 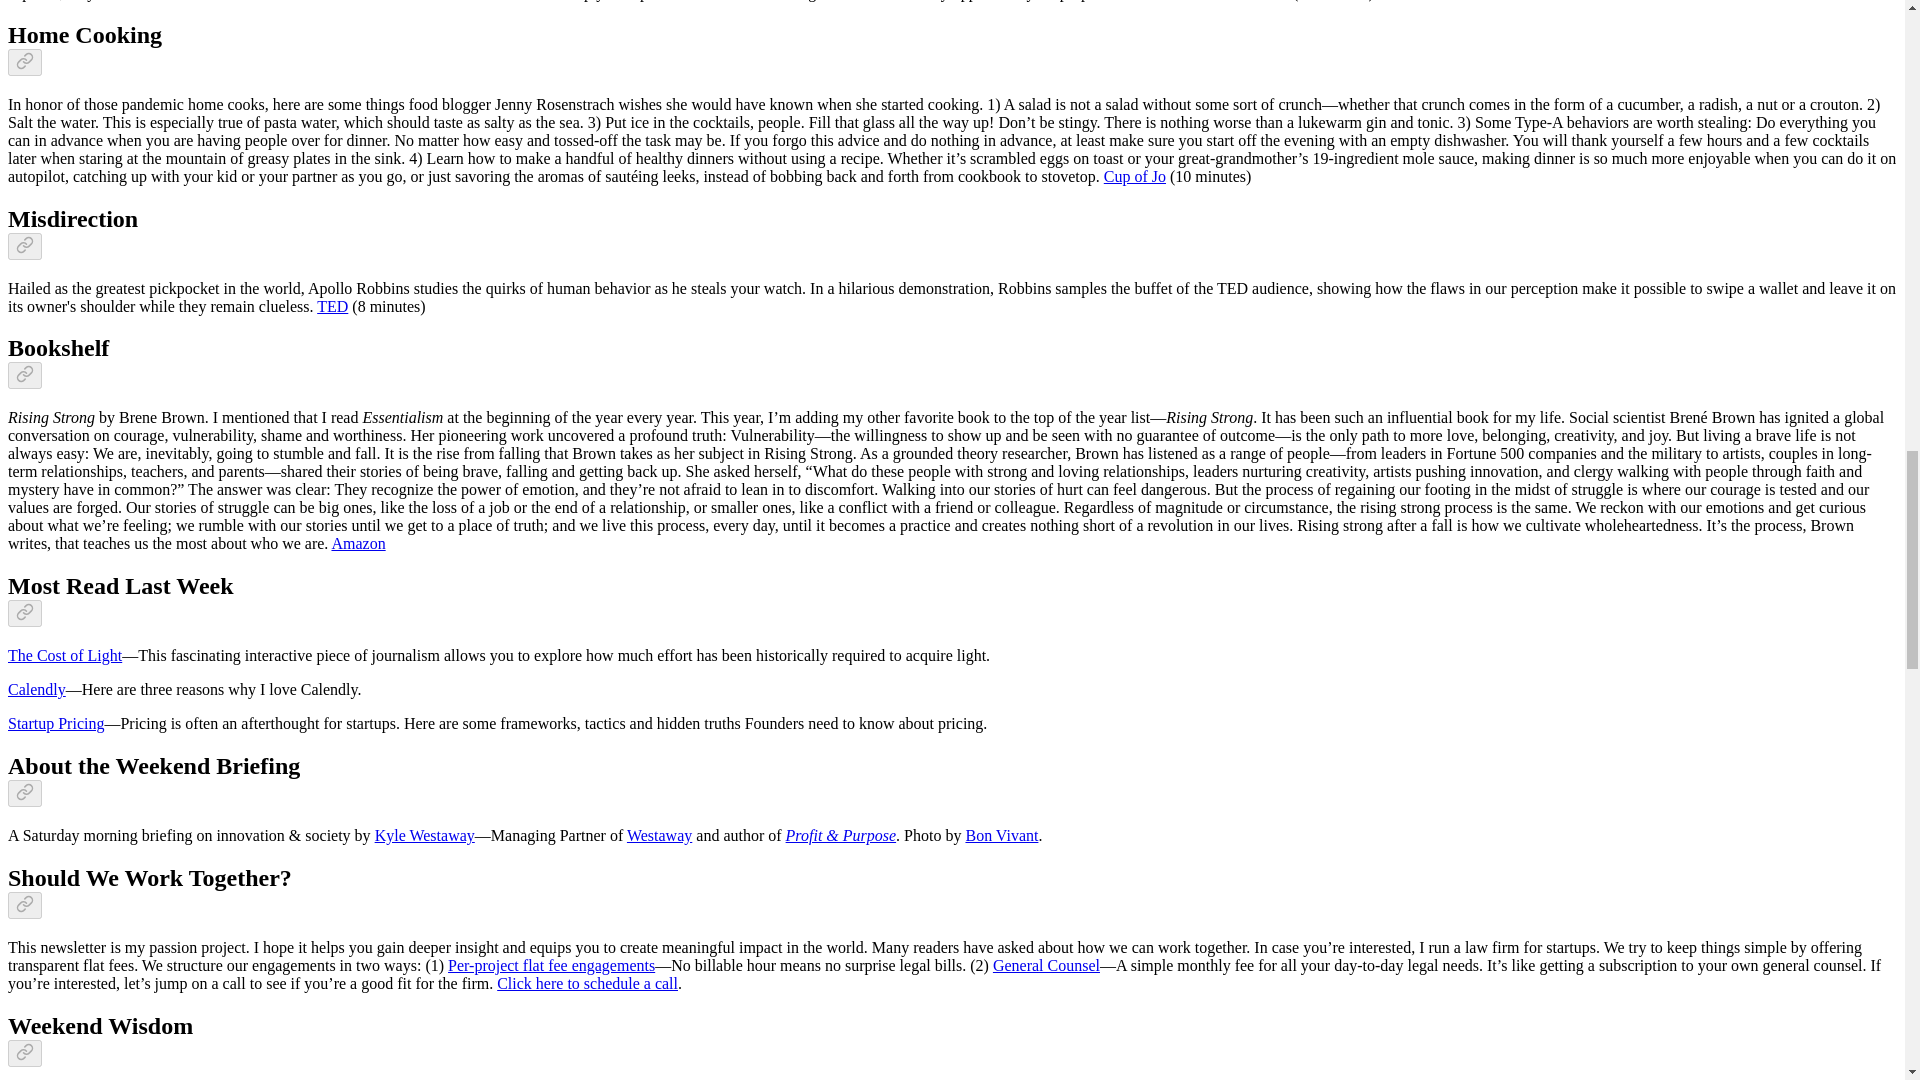 What do you see at coordinates (1134, 176) in the screenshot?
I see `Cup of Jo` at bounding box center [1134, 176].